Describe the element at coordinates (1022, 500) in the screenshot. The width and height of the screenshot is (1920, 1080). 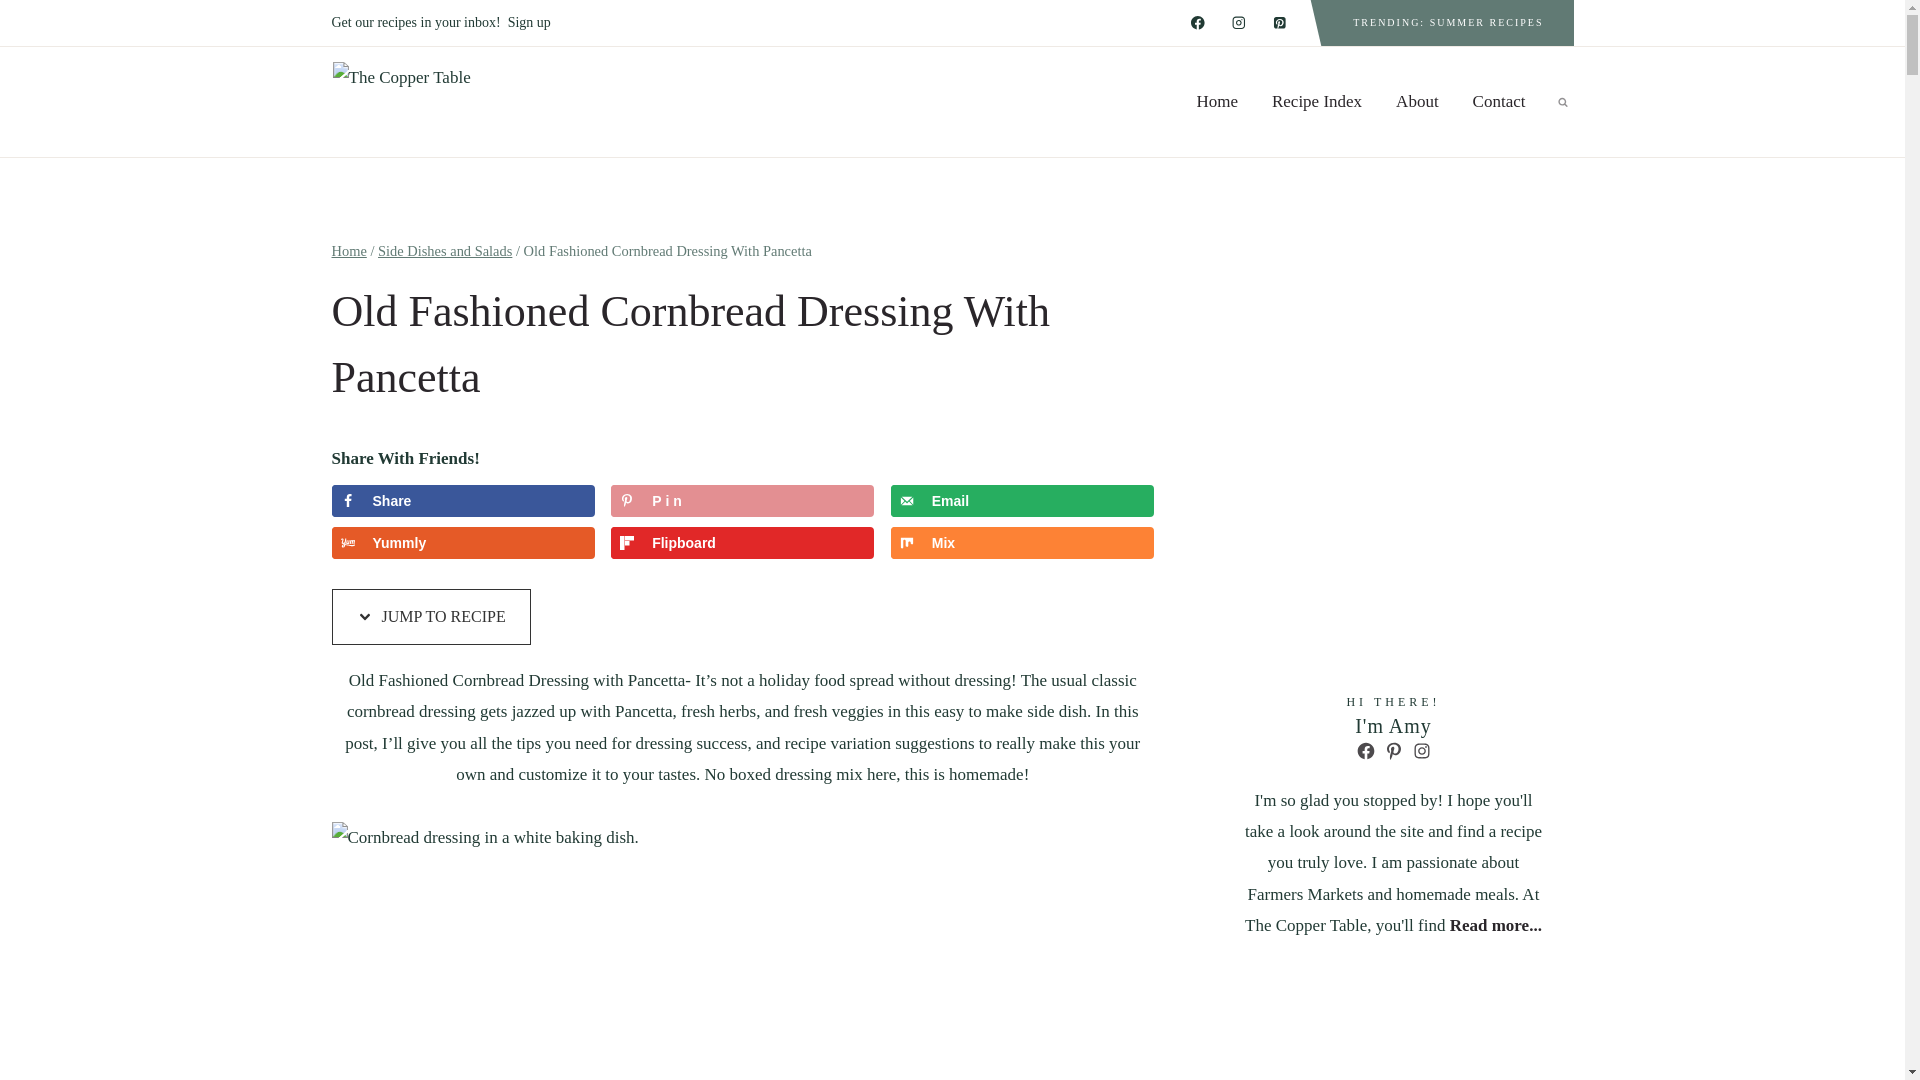
I see `Email` at that location.